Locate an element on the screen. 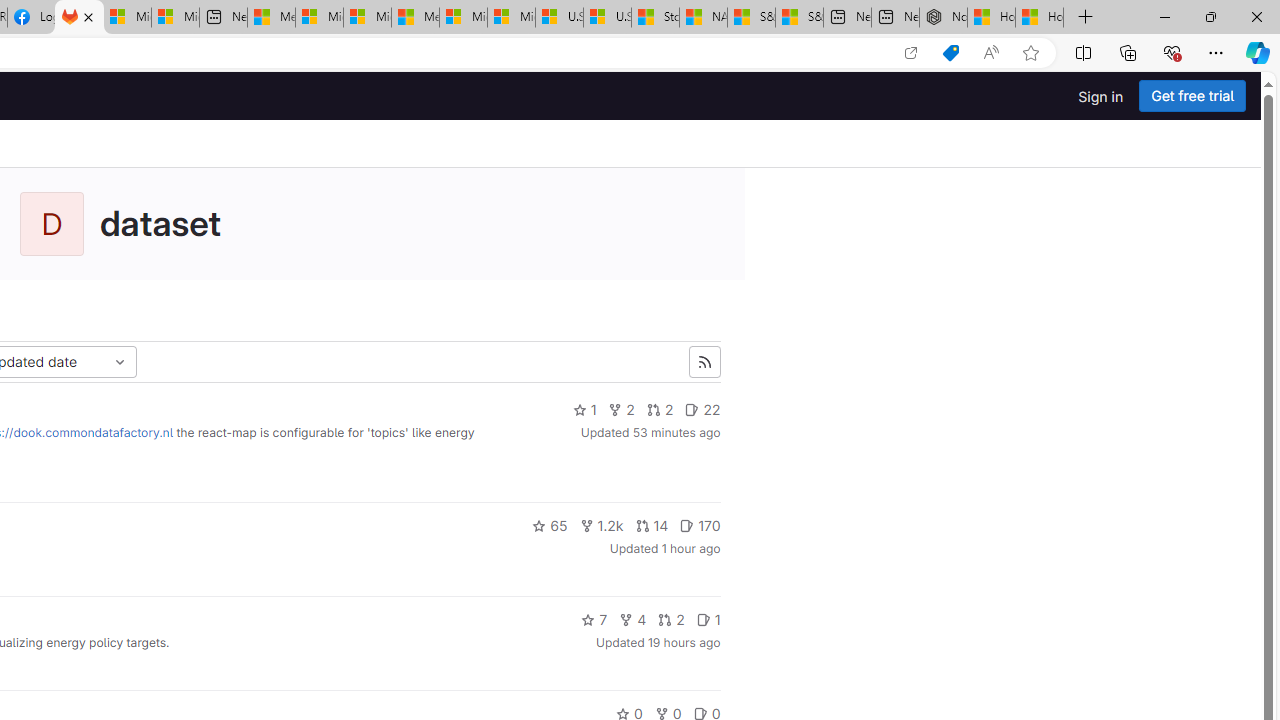 Image resolution: width=1280 pixels, height=720 pixels. Close tab is located at coordinates (88, 16).